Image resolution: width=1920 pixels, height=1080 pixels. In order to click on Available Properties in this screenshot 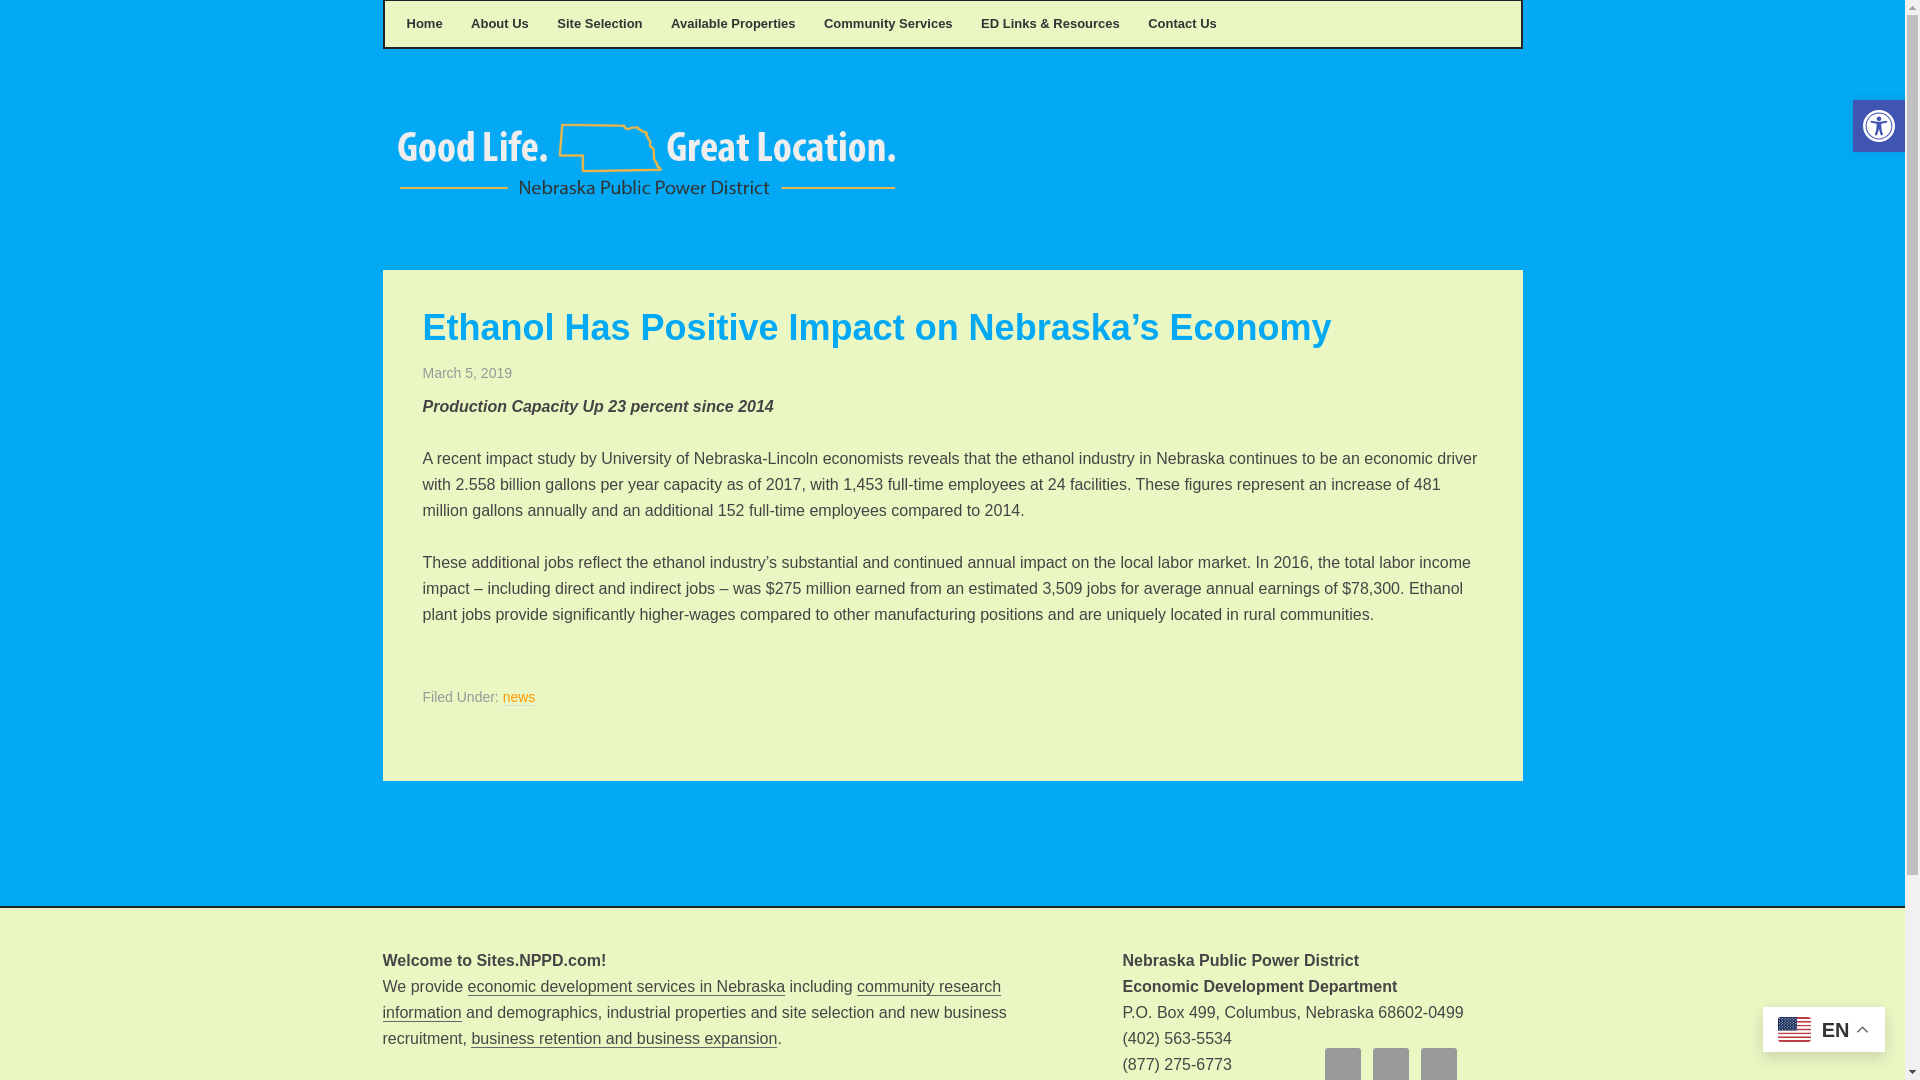, I will do `click(733, 24)`.